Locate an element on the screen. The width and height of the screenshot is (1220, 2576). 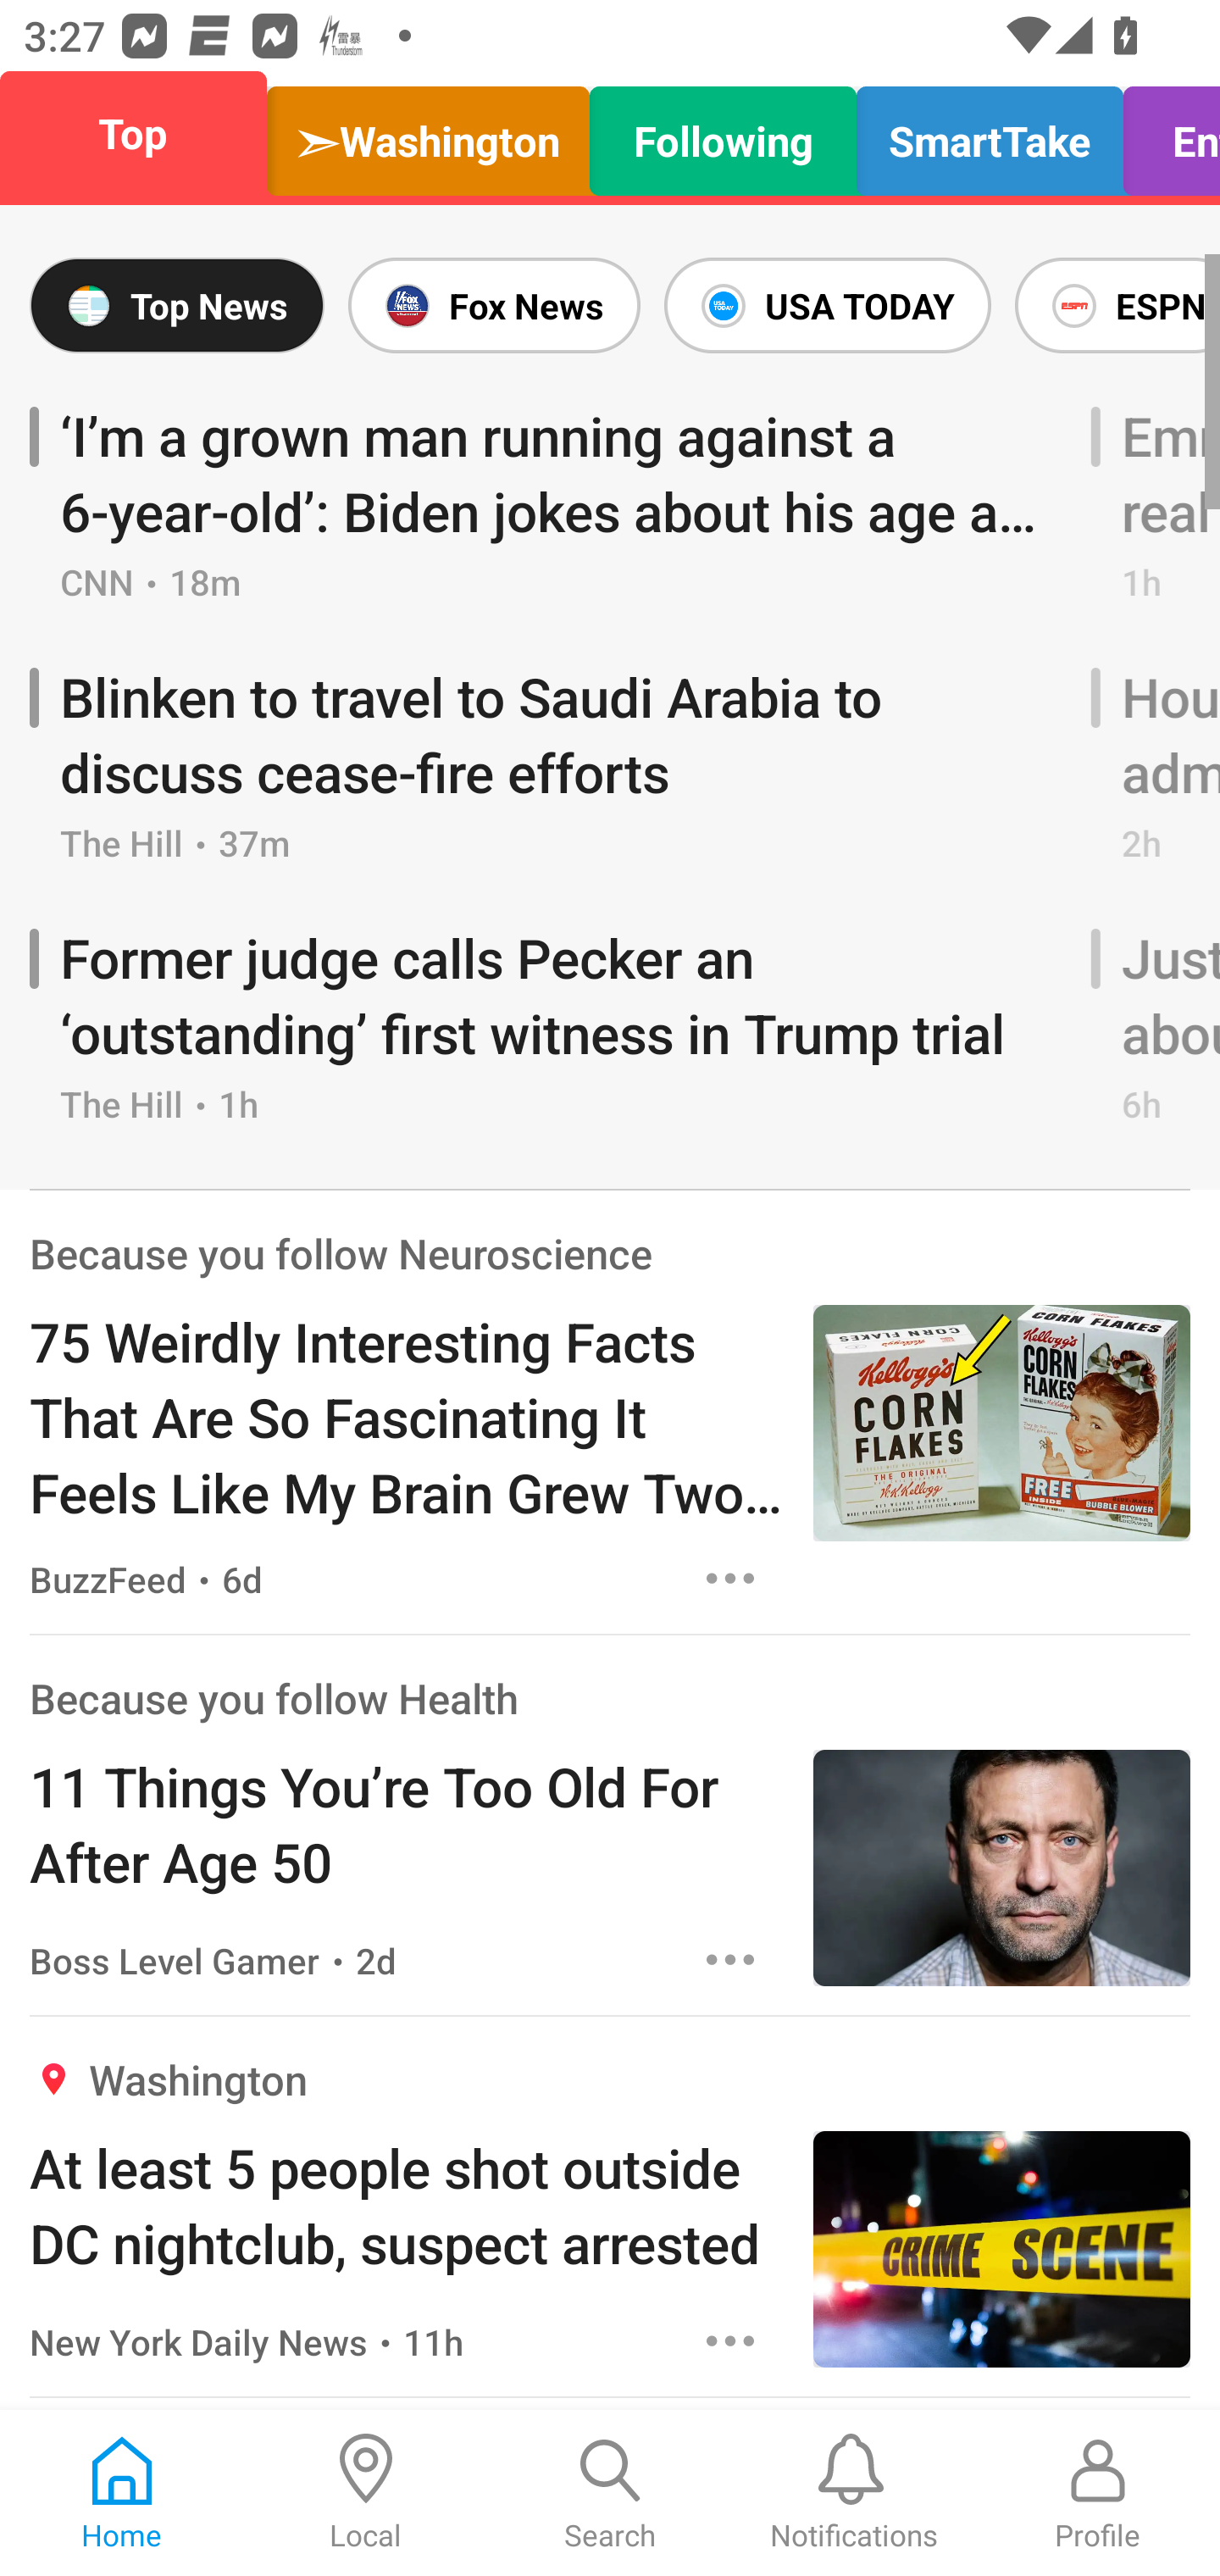
Top is located at coordinates (142, 134).